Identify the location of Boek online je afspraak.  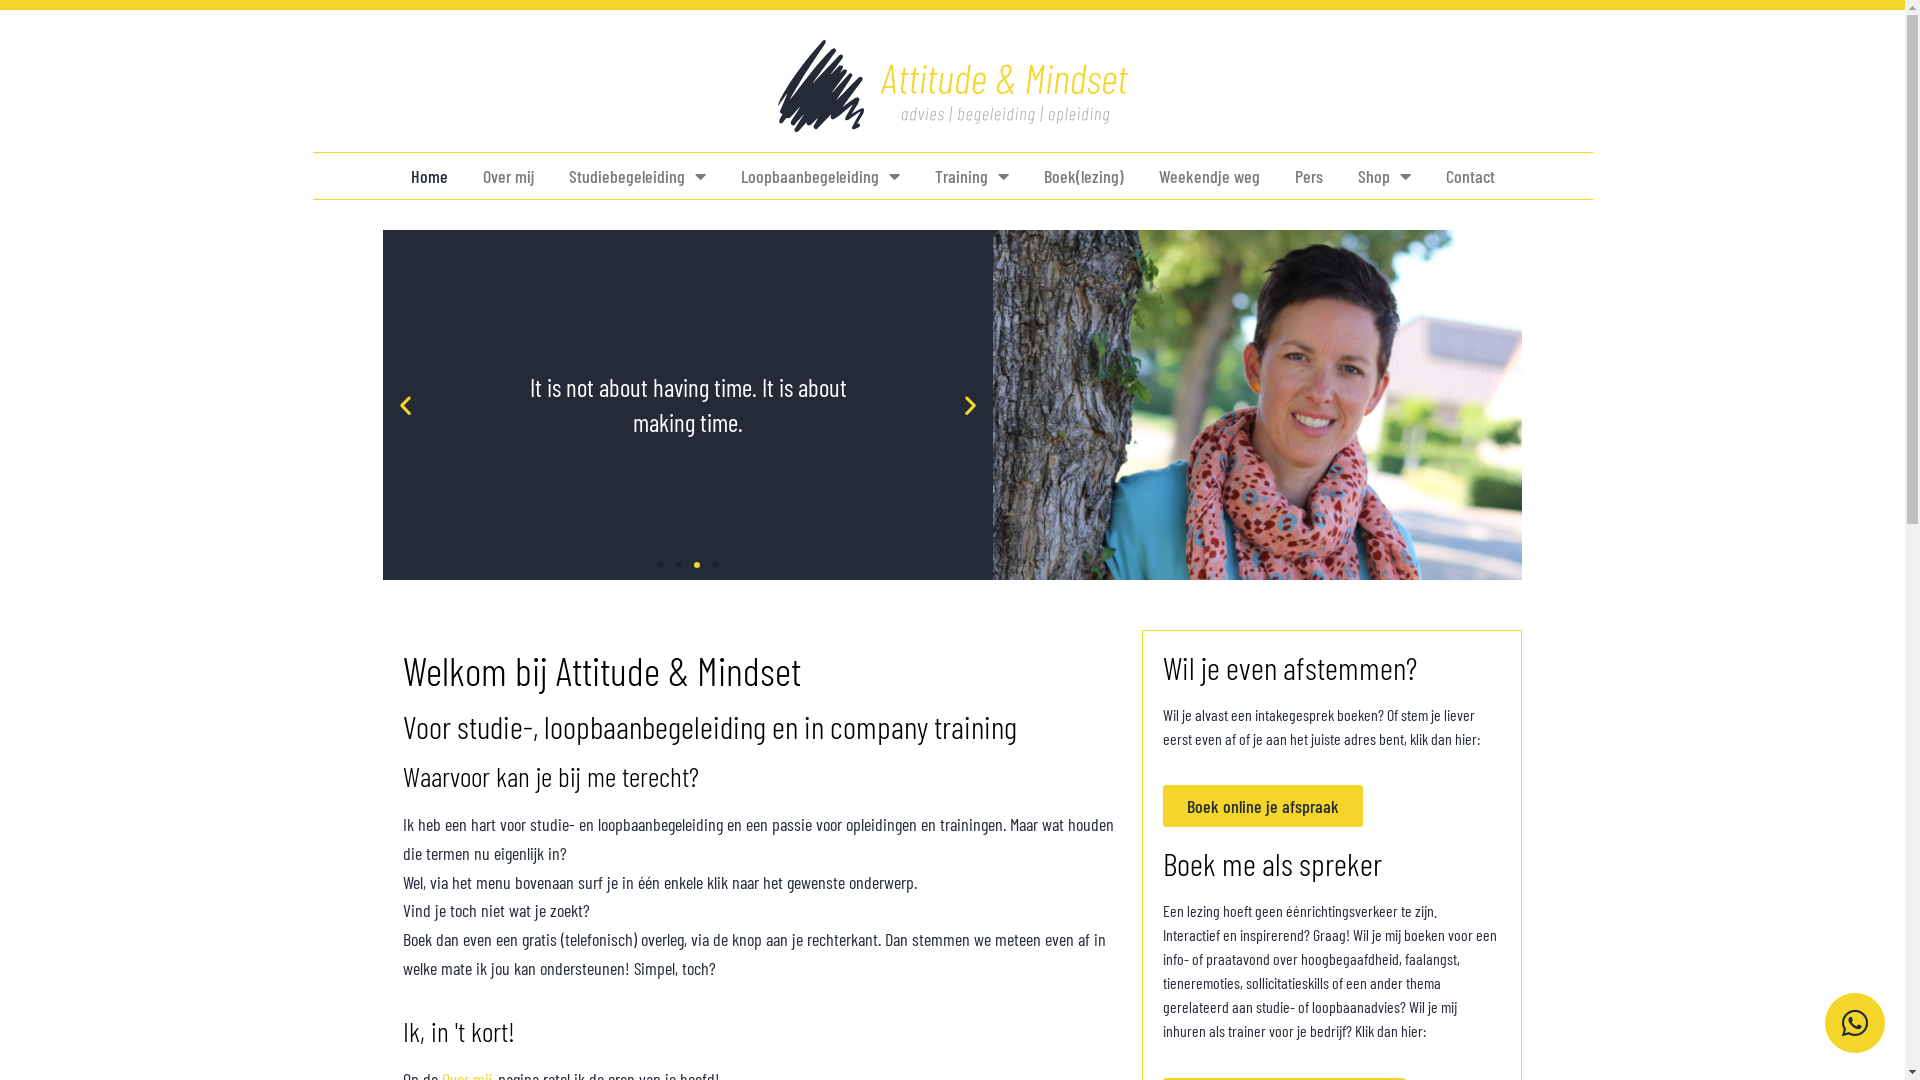
(1263, 806).